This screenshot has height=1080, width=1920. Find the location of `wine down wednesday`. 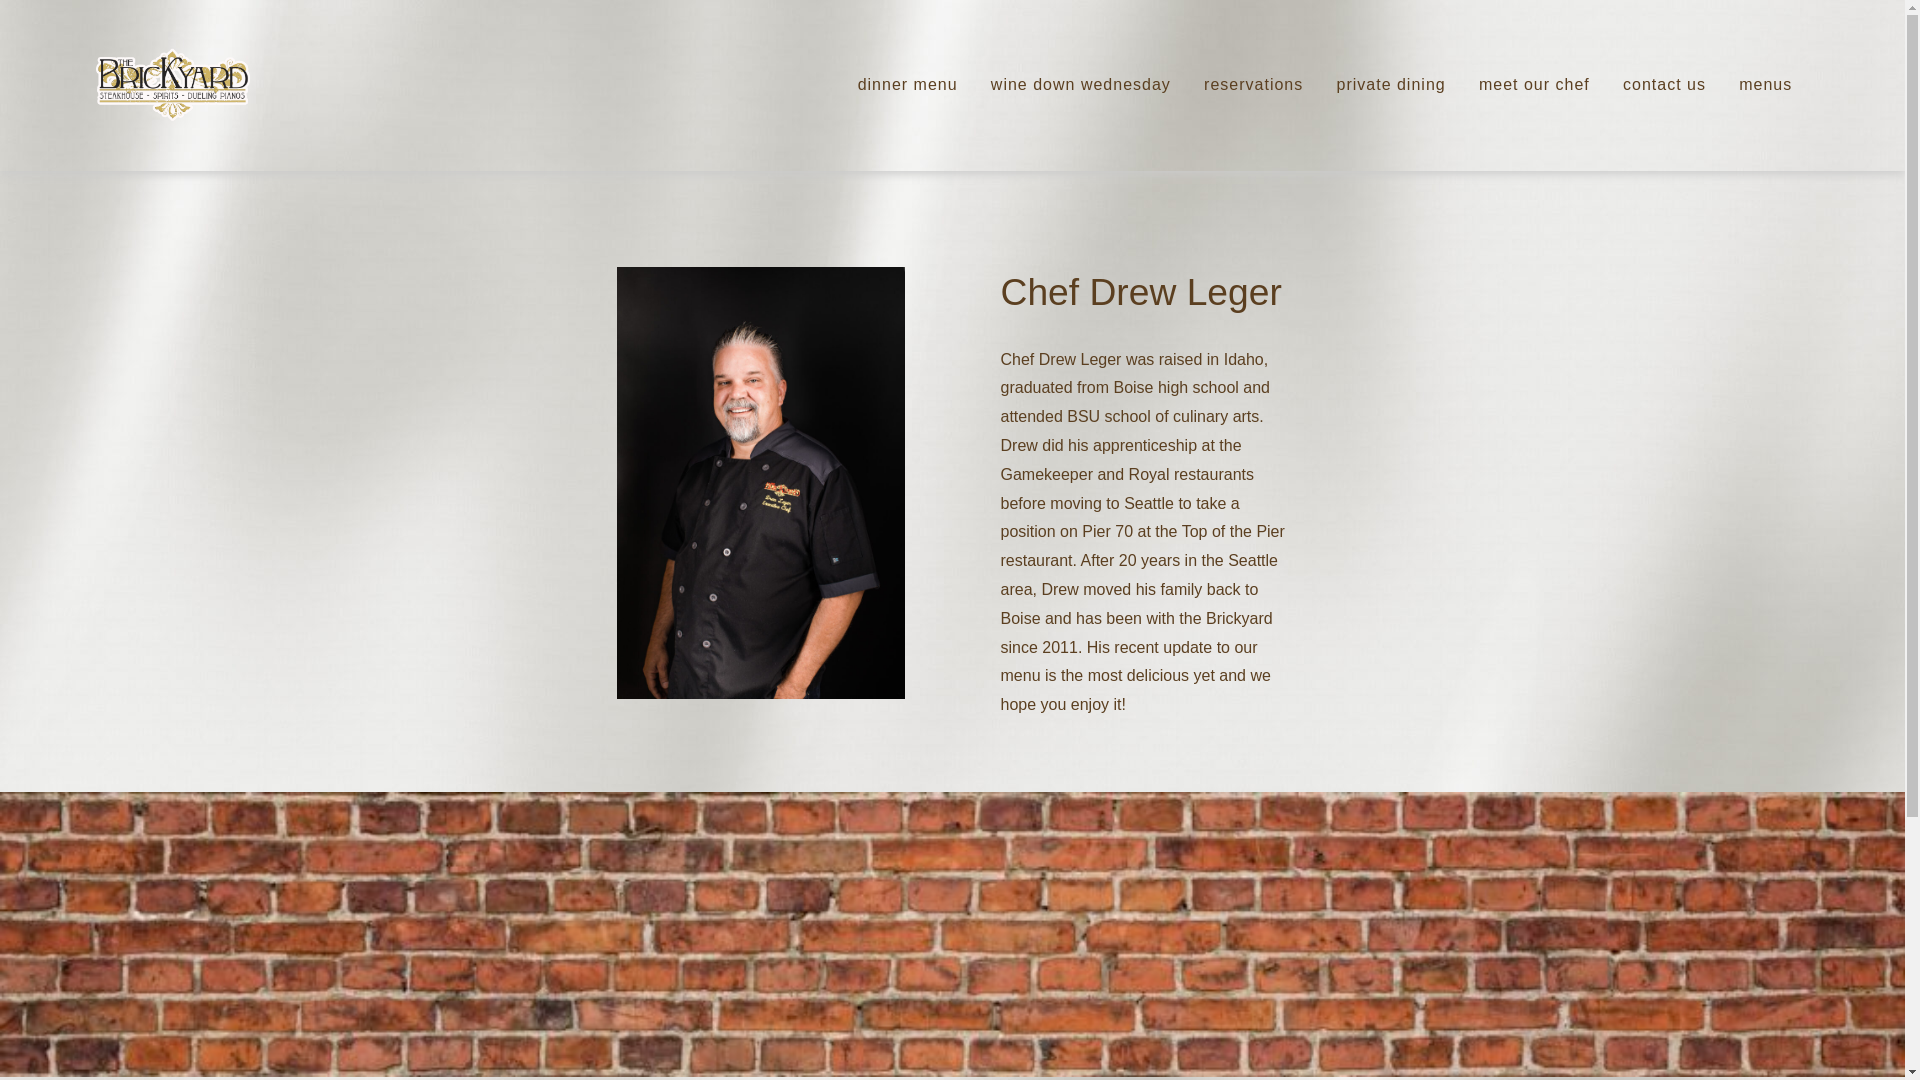

wine down wednesday is located at coordinates (1080, 86).